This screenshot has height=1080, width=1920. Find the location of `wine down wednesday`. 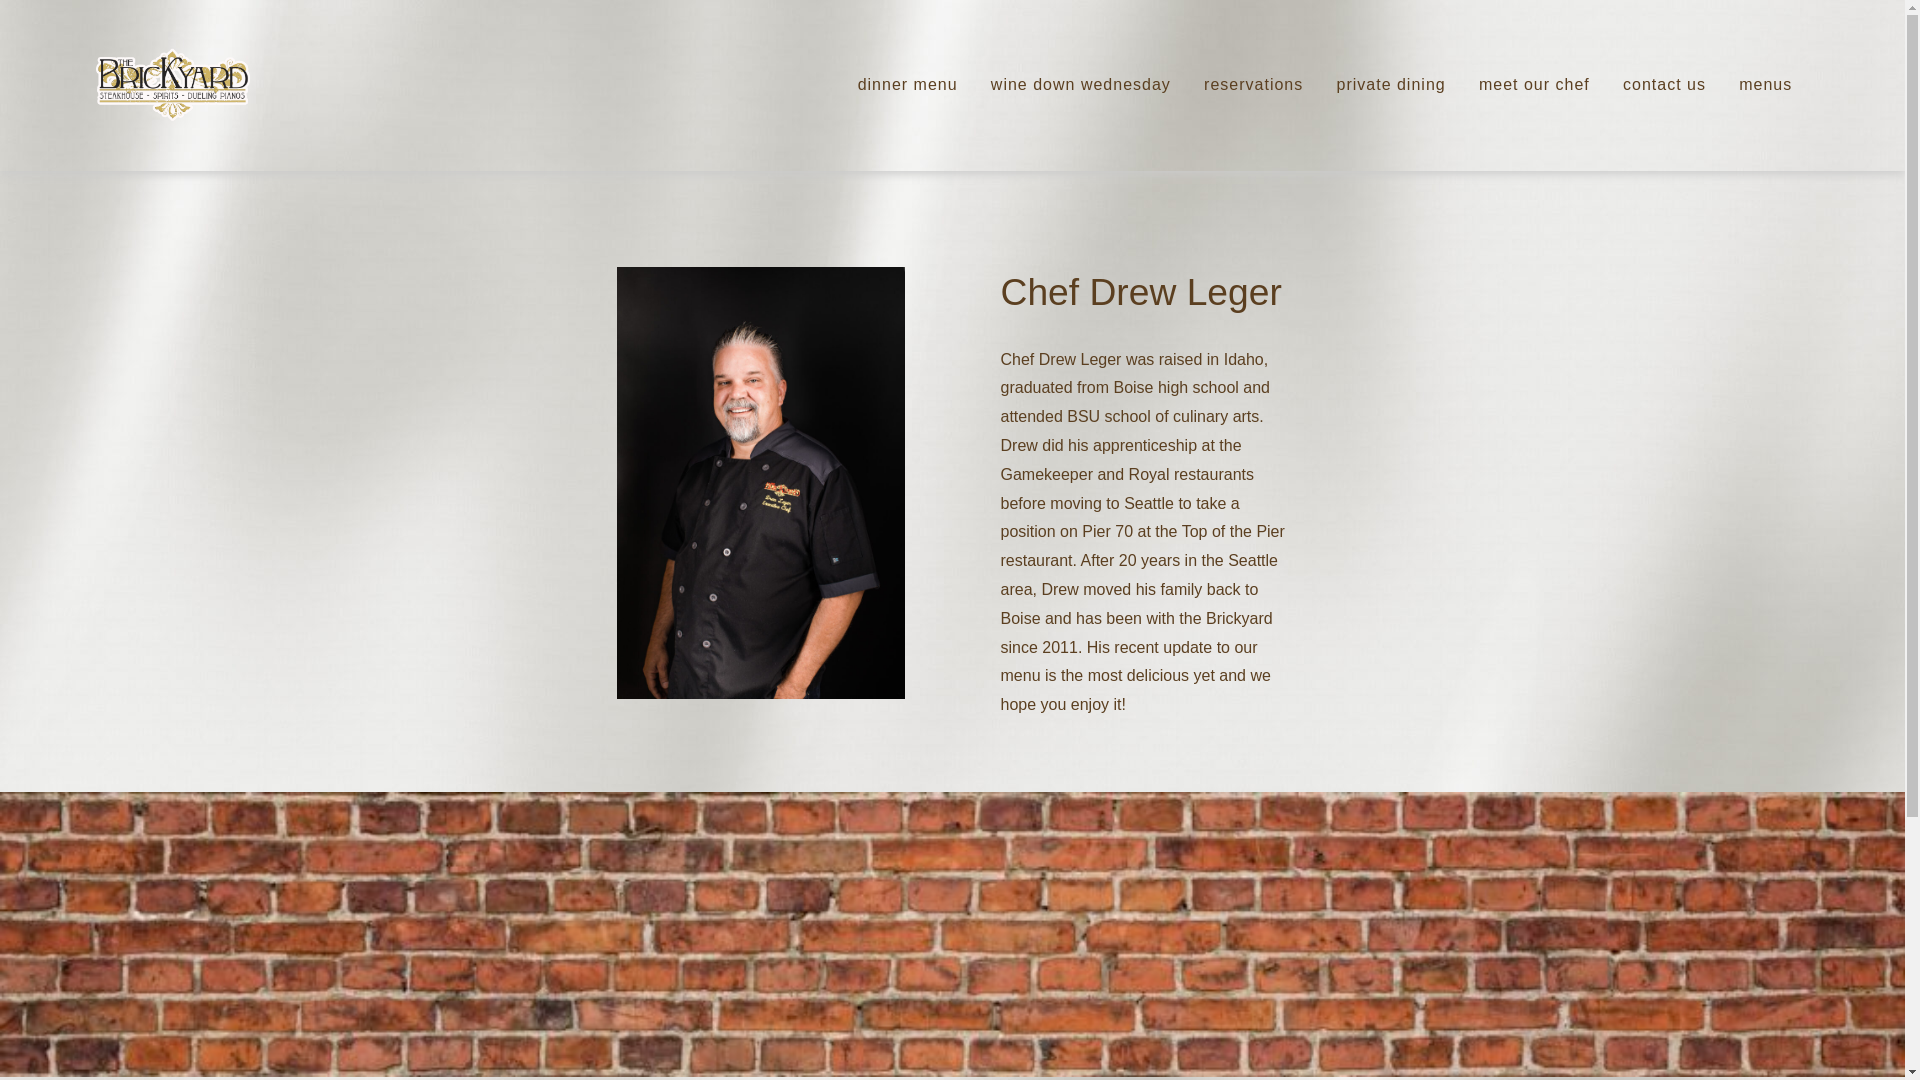

wine down wednesday is located at coordinates (1080, 86).